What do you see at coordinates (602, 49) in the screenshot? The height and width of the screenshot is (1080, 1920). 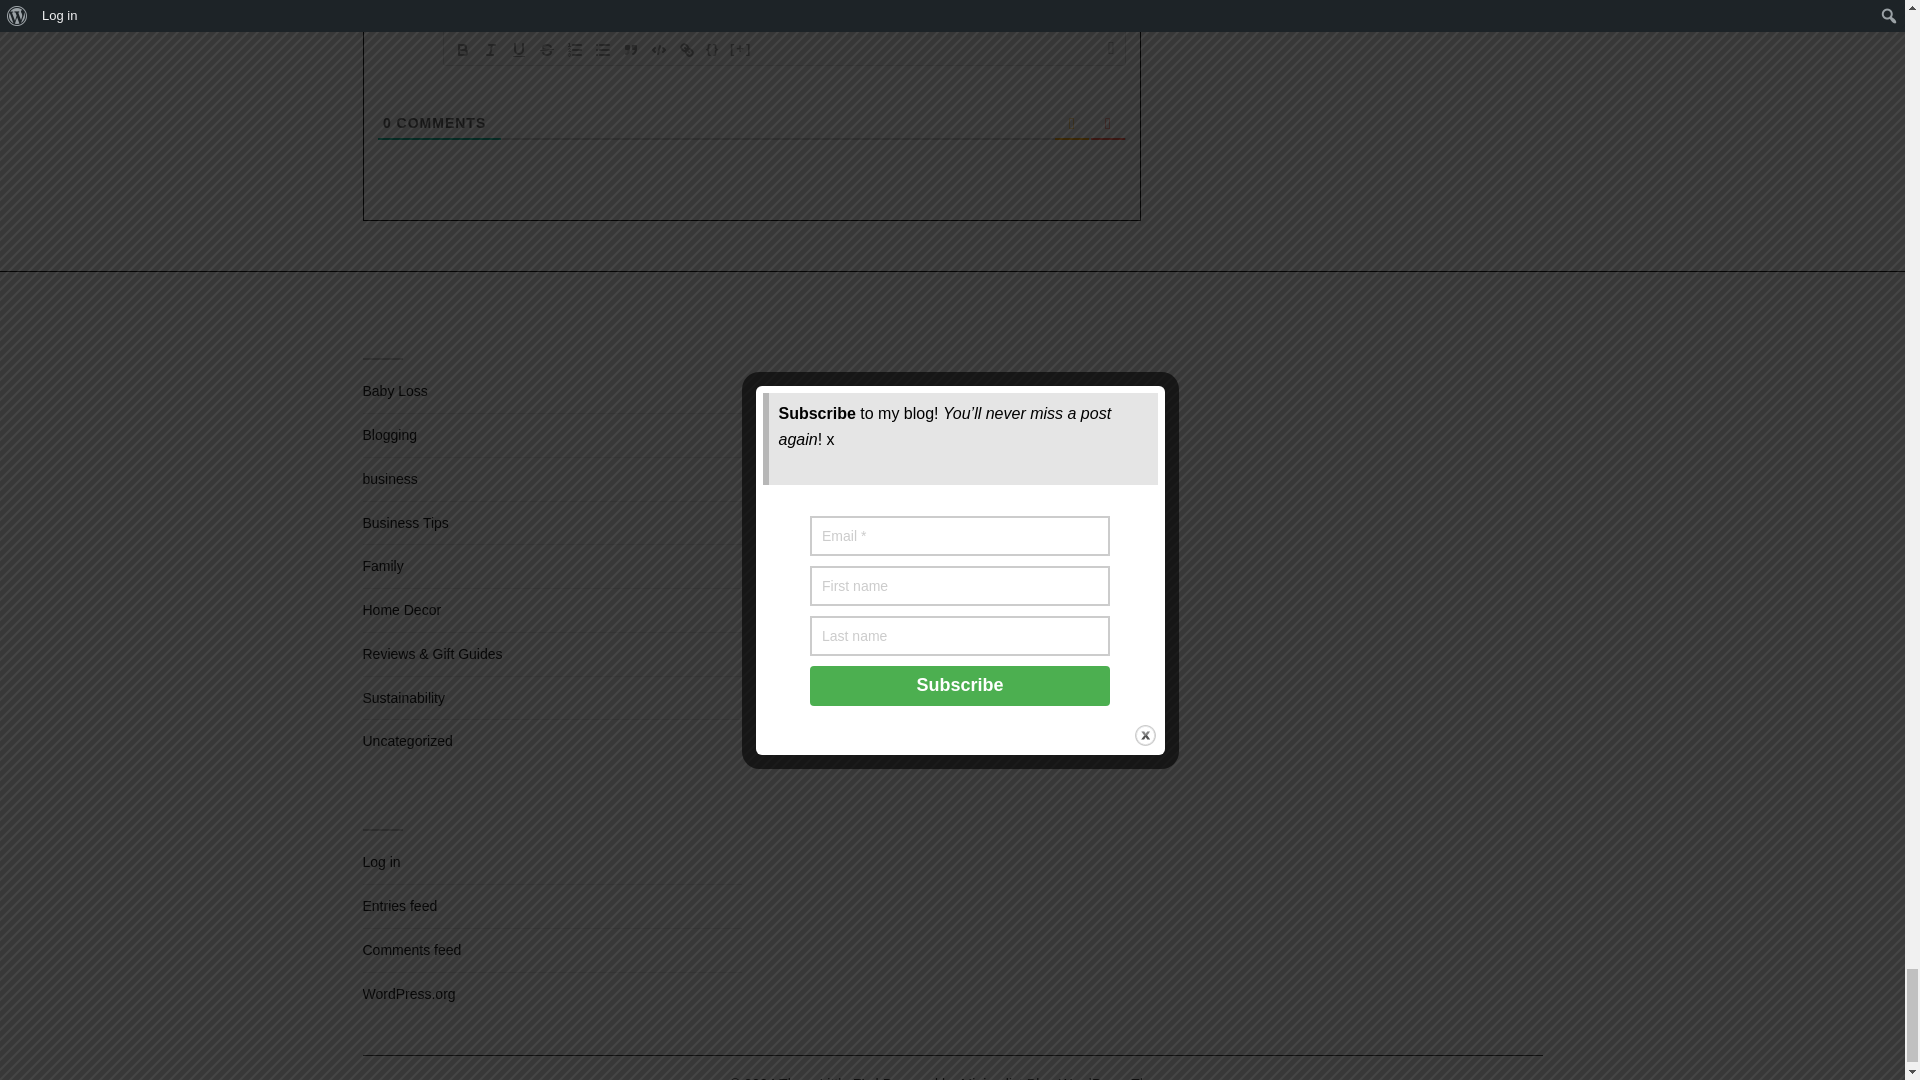 I see `bullet` at bounding box center [602, 49].